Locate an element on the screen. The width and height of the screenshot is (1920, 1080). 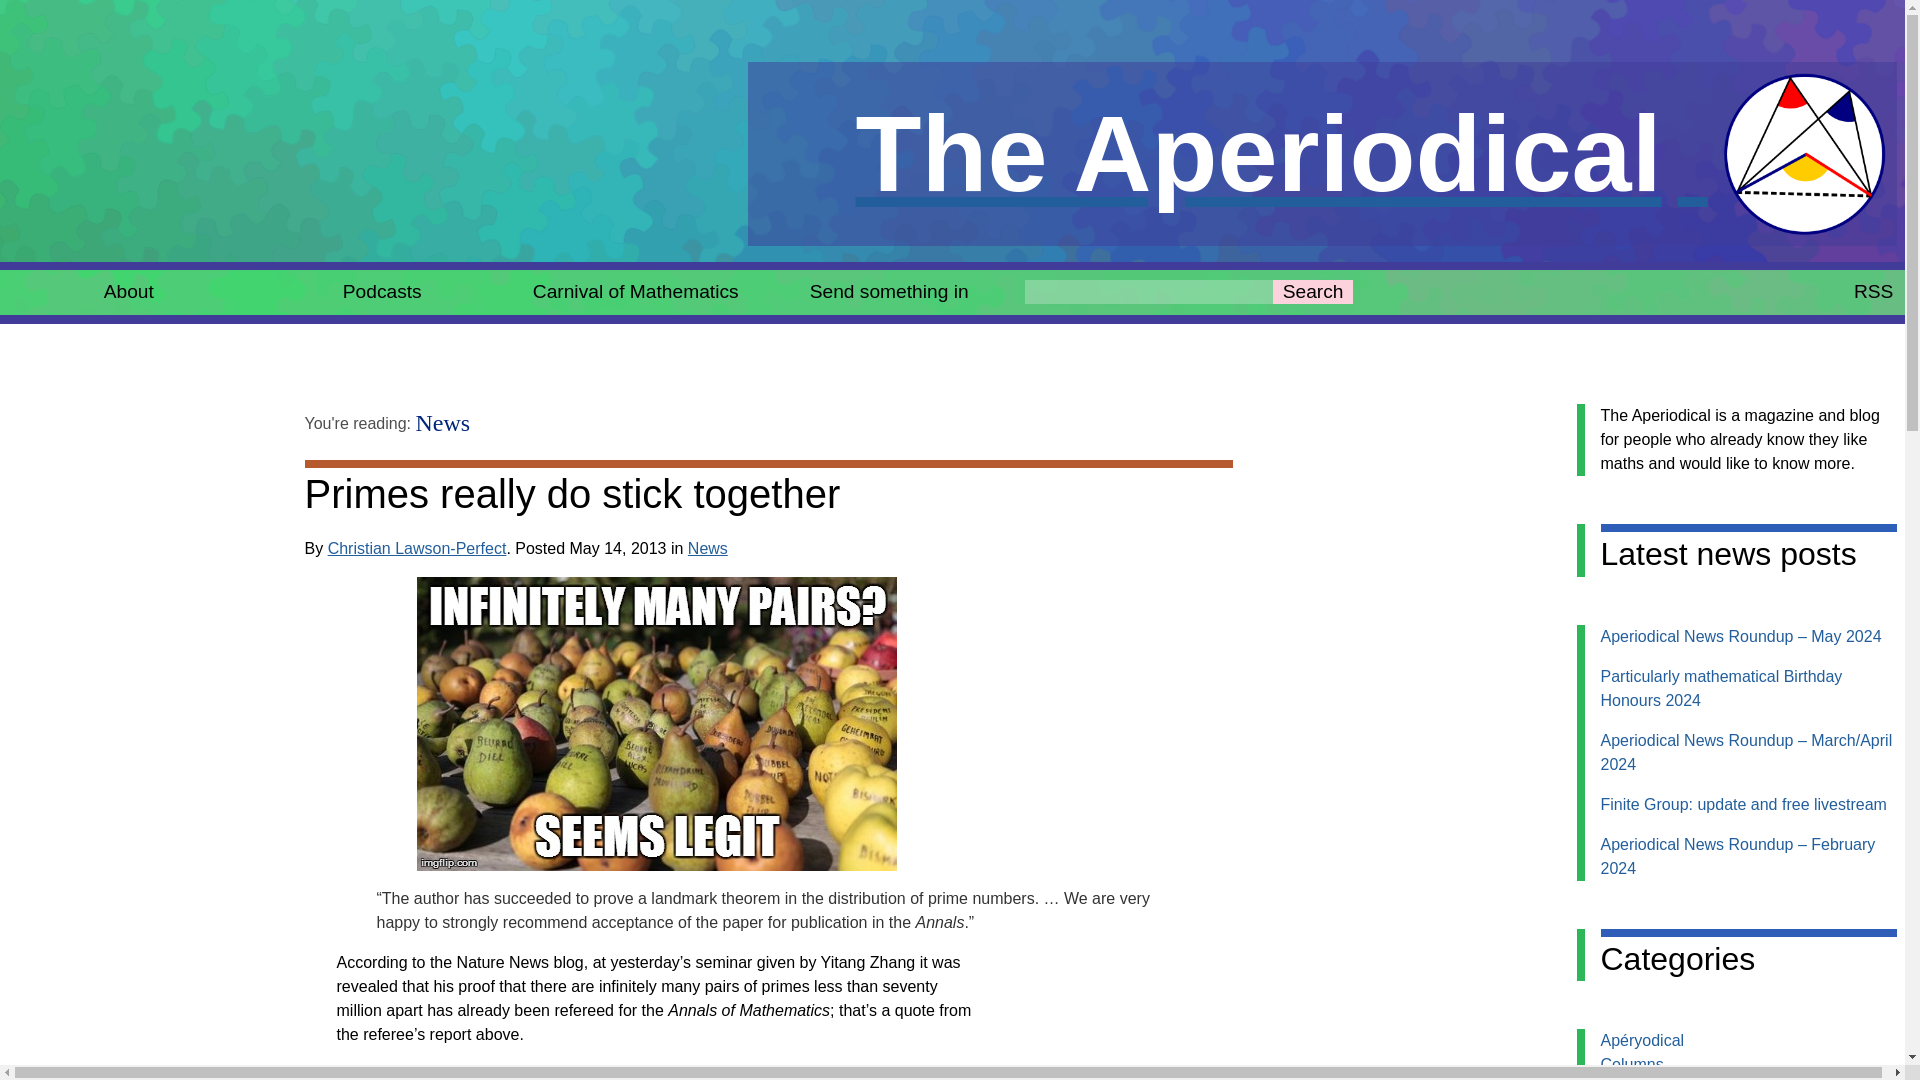
News is located at coordinates (636, 291).